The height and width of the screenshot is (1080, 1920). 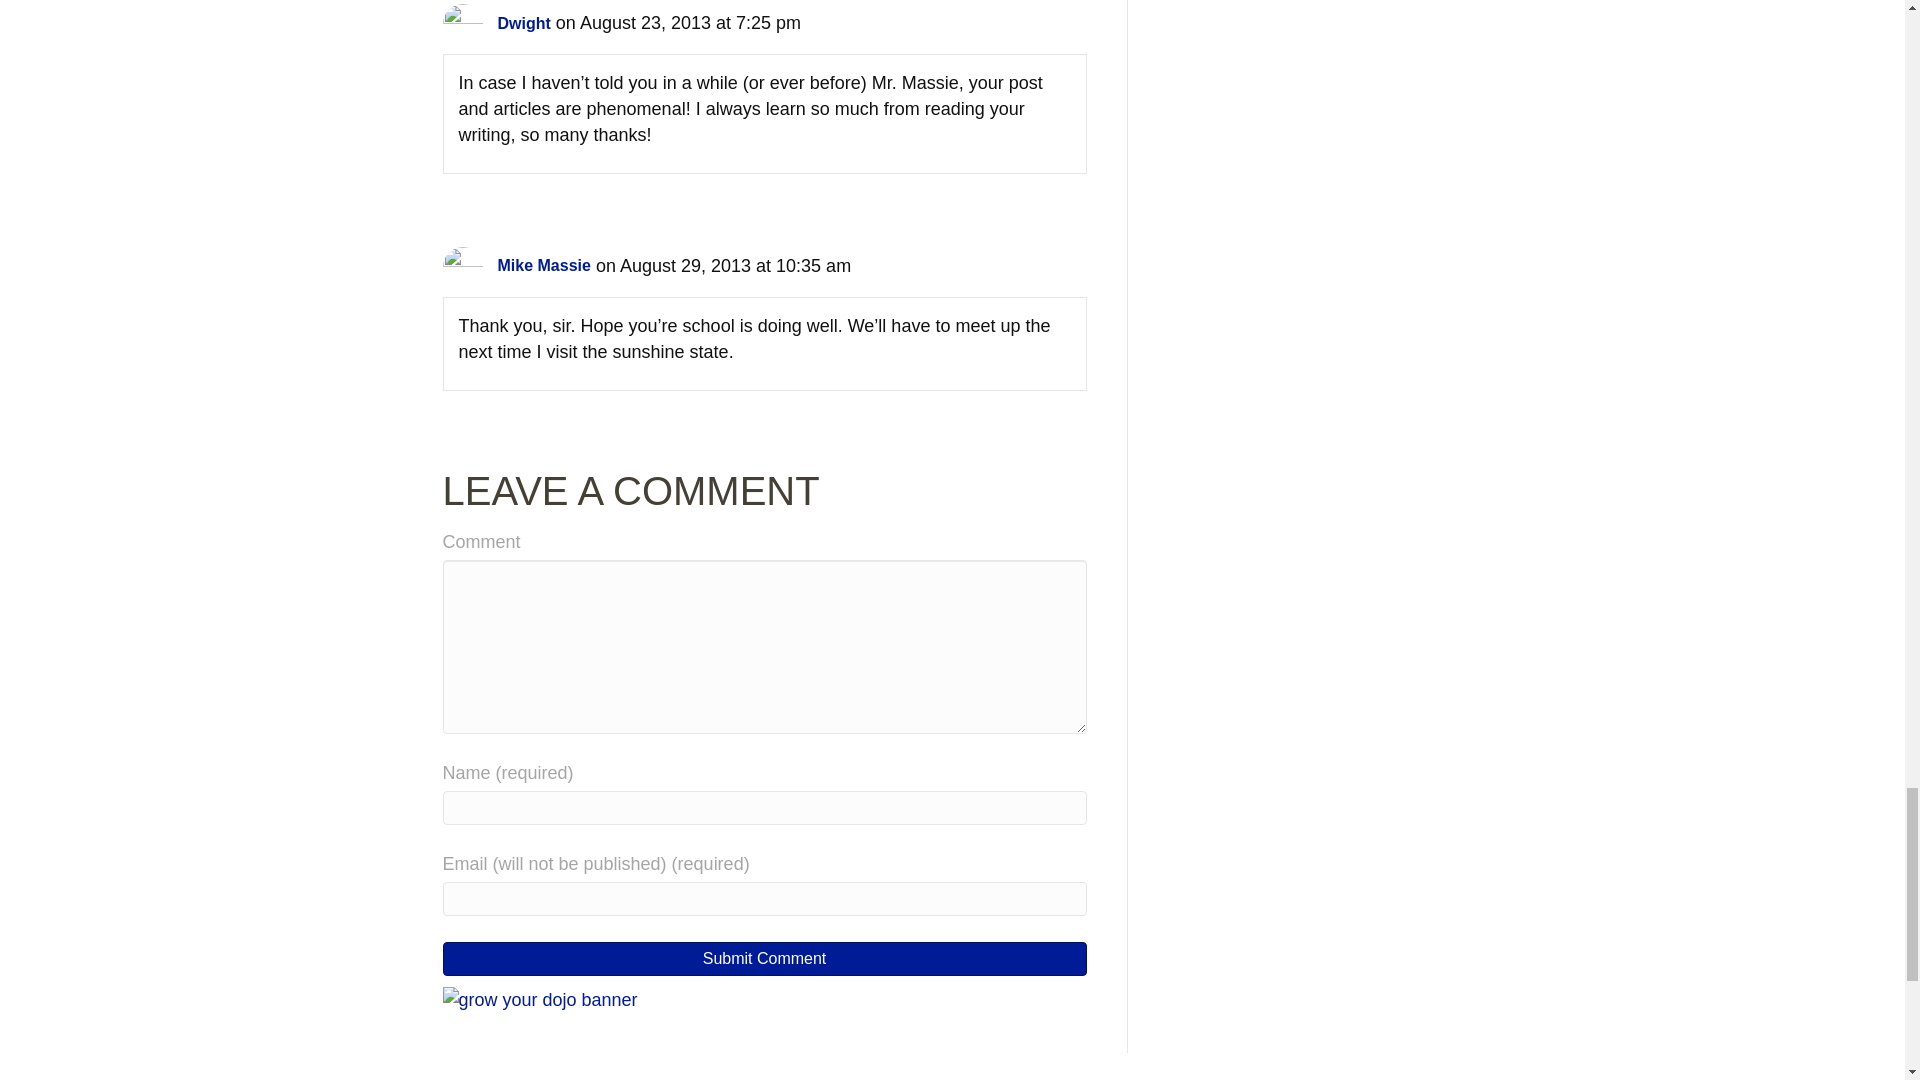 I want to click on Mike Massie, so click(x=544, y=266).